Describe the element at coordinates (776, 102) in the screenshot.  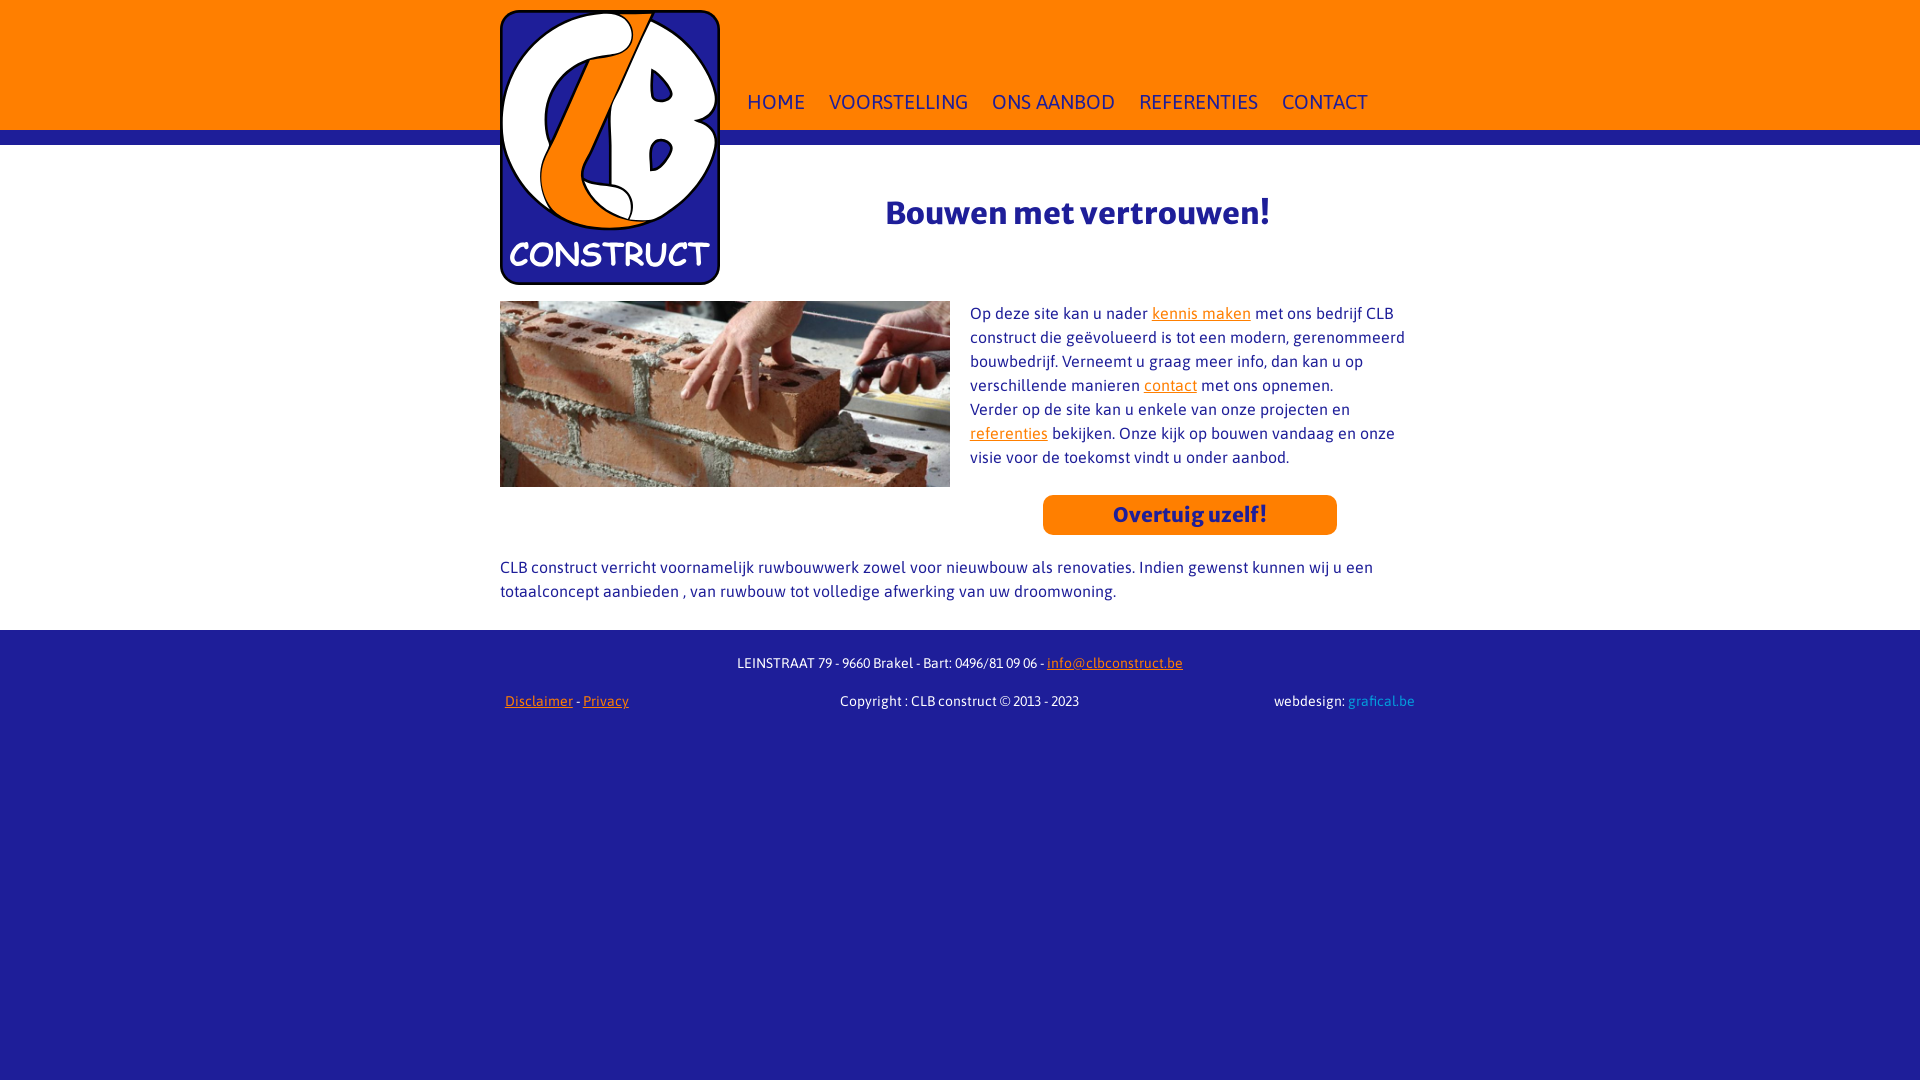
I see `HOME` at that location.